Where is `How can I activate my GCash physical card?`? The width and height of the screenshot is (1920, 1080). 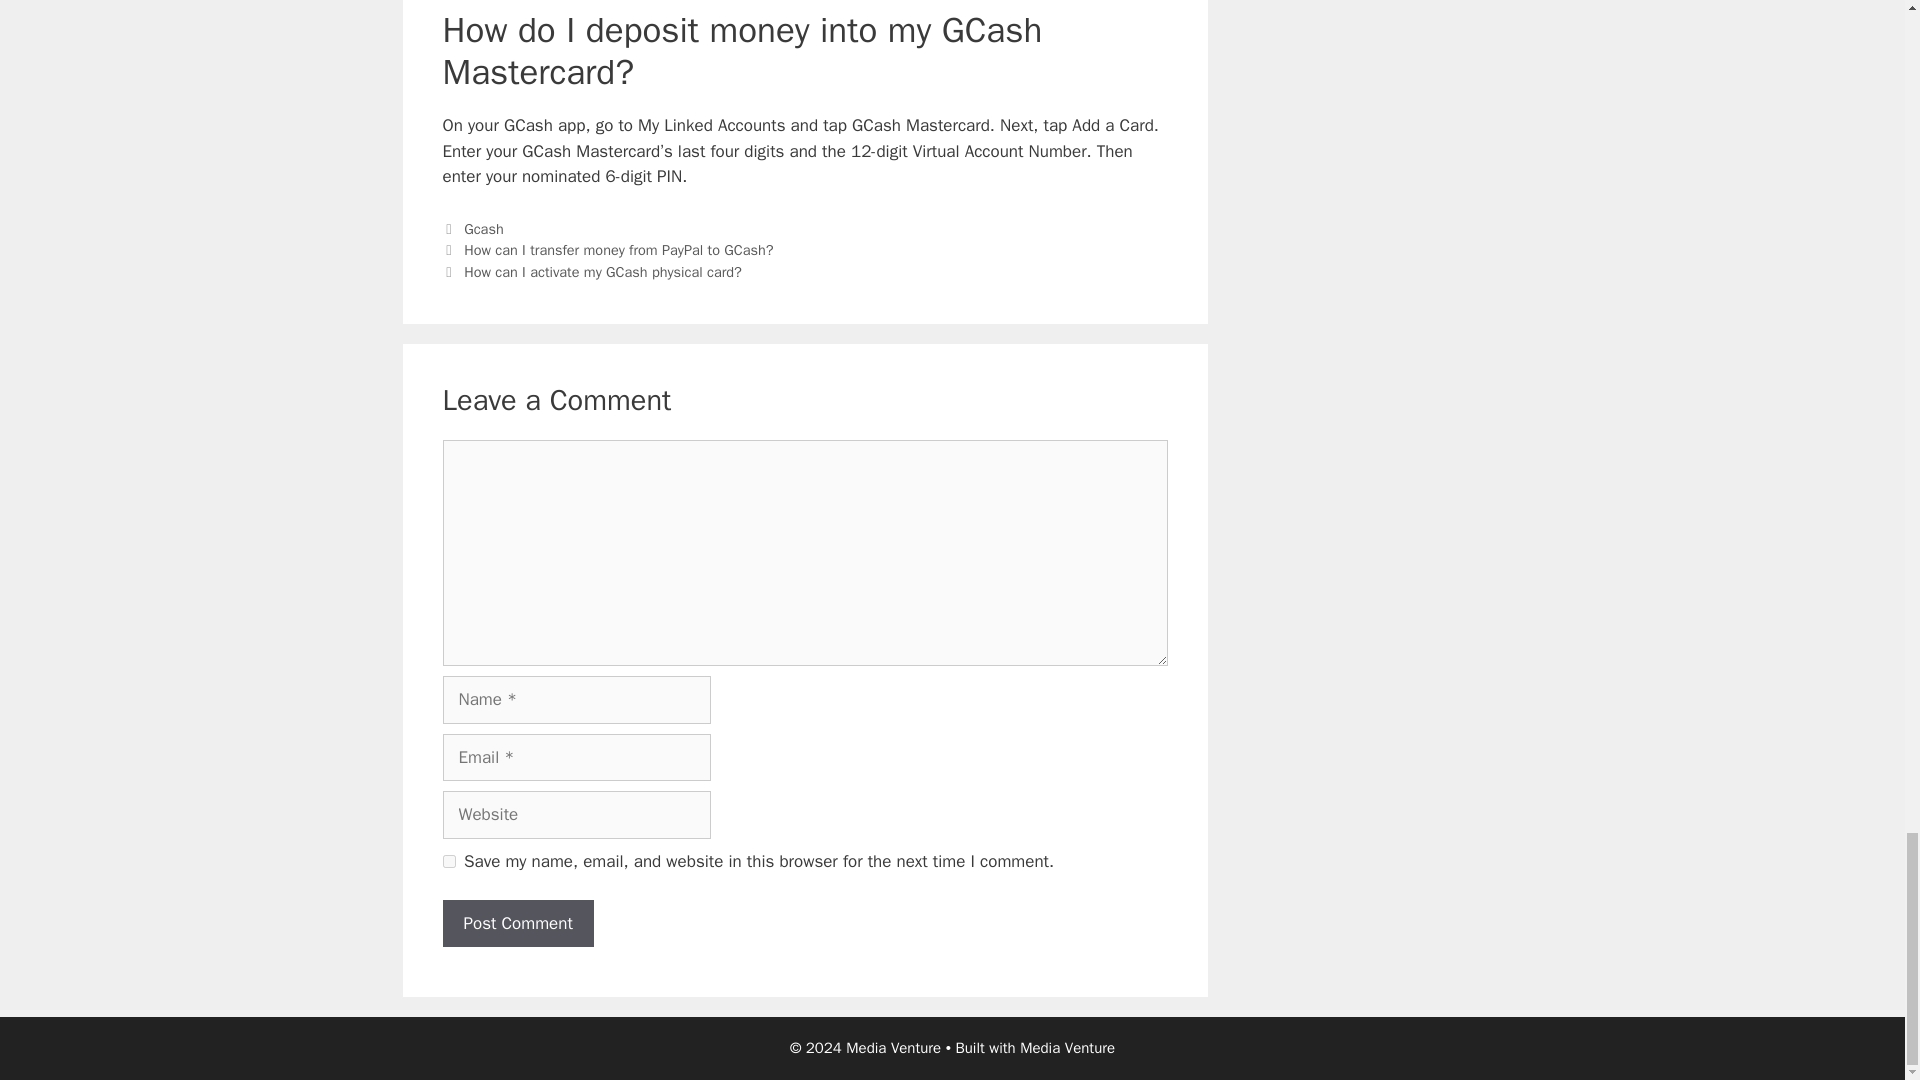 How can I activate my GCash physical card? is located at coordinates (602, 272).